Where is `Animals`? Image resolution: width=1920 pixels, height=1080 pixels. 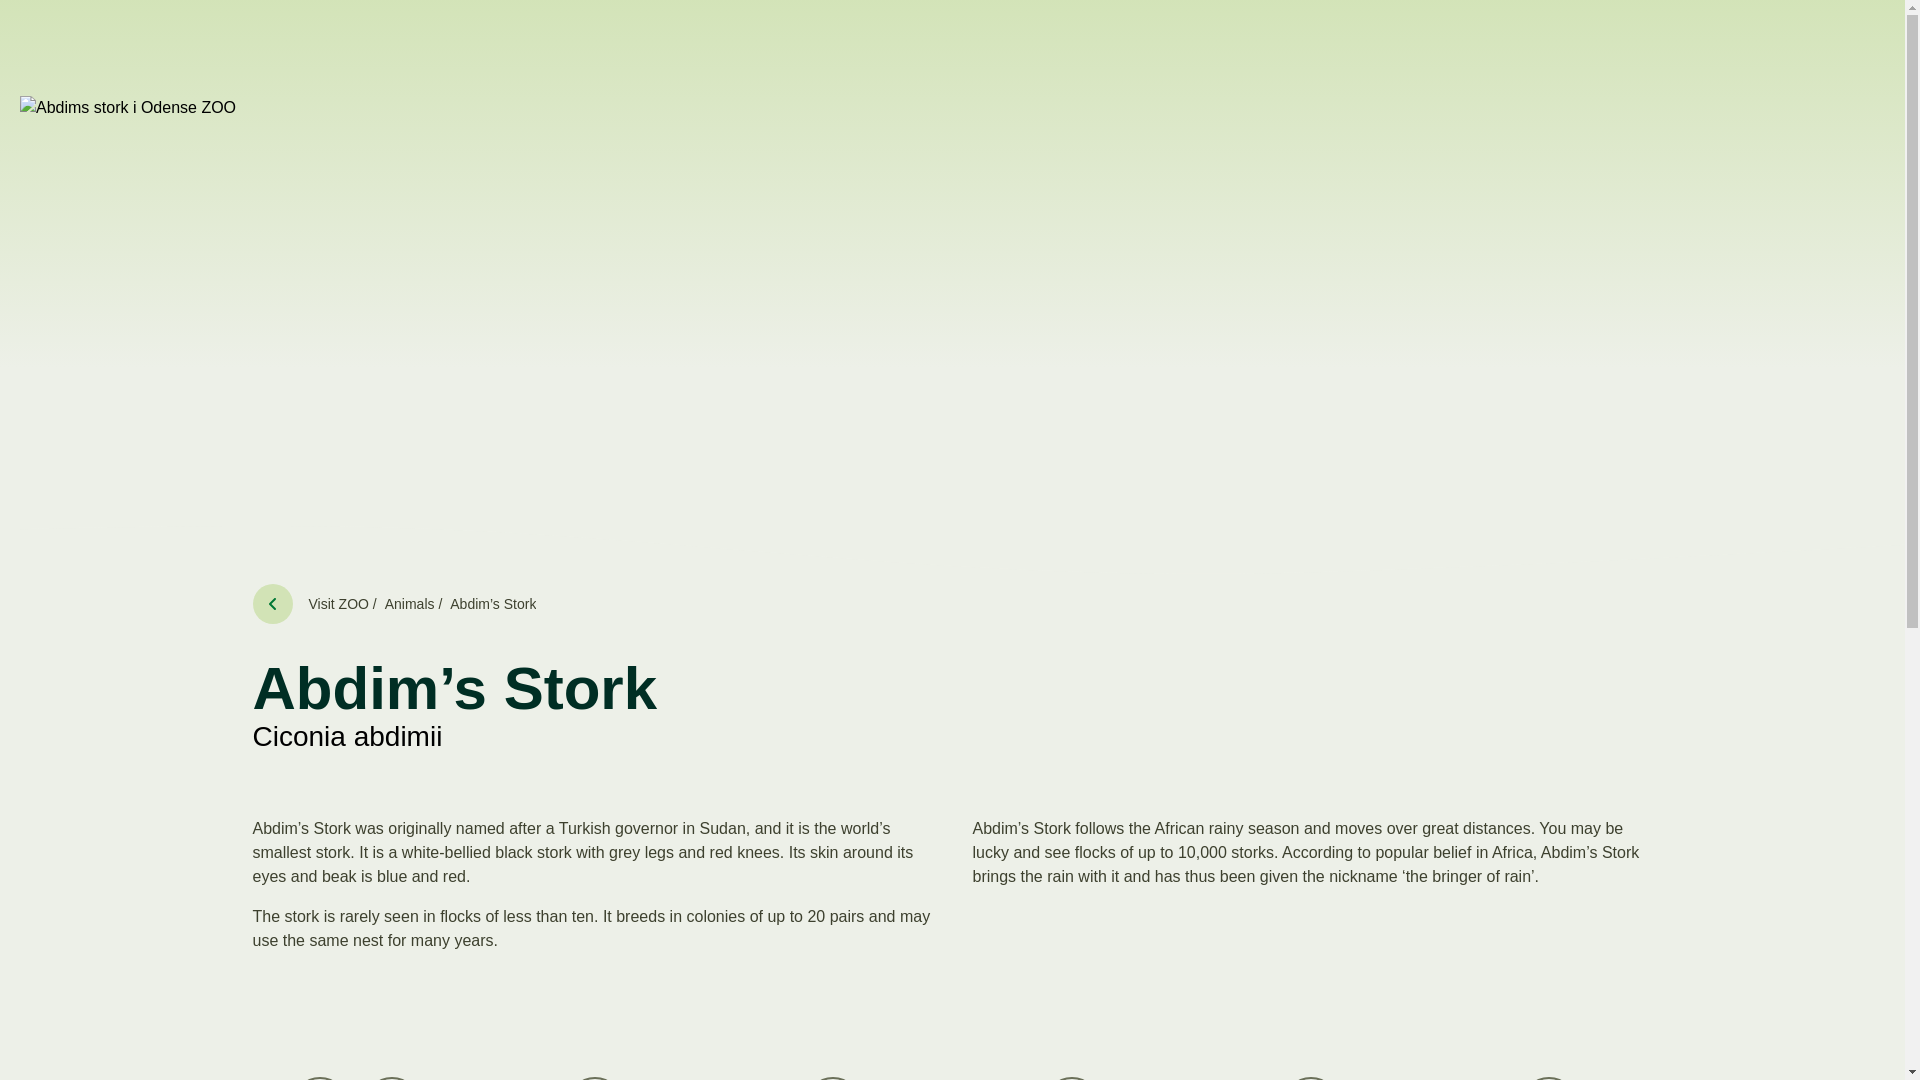
Animals is located at coordinates (271, 604).